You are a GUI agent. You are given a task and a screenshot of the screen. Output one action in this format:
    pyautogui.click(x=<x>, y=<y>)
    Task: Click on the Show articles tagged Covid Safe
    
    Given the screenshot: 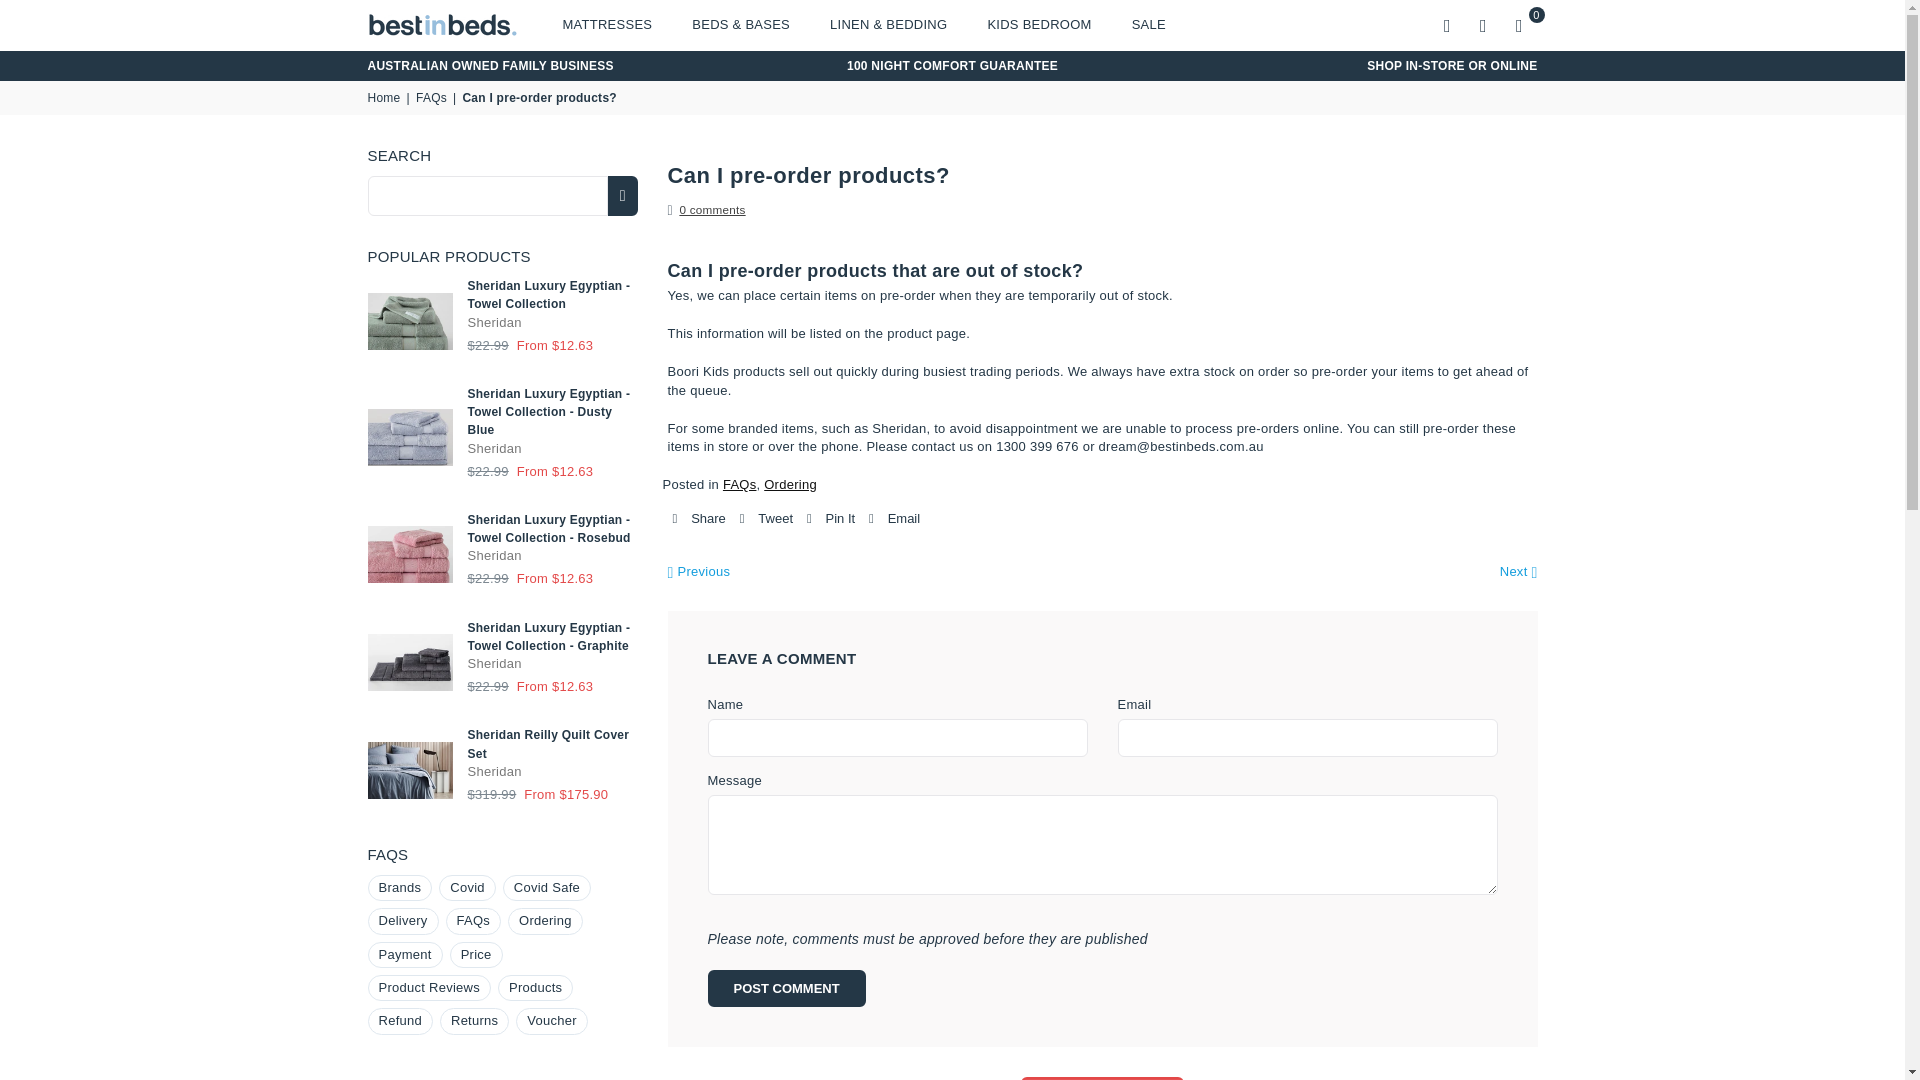 What is the action you would take?
    pyautogui.click(x=547, y=887)
    